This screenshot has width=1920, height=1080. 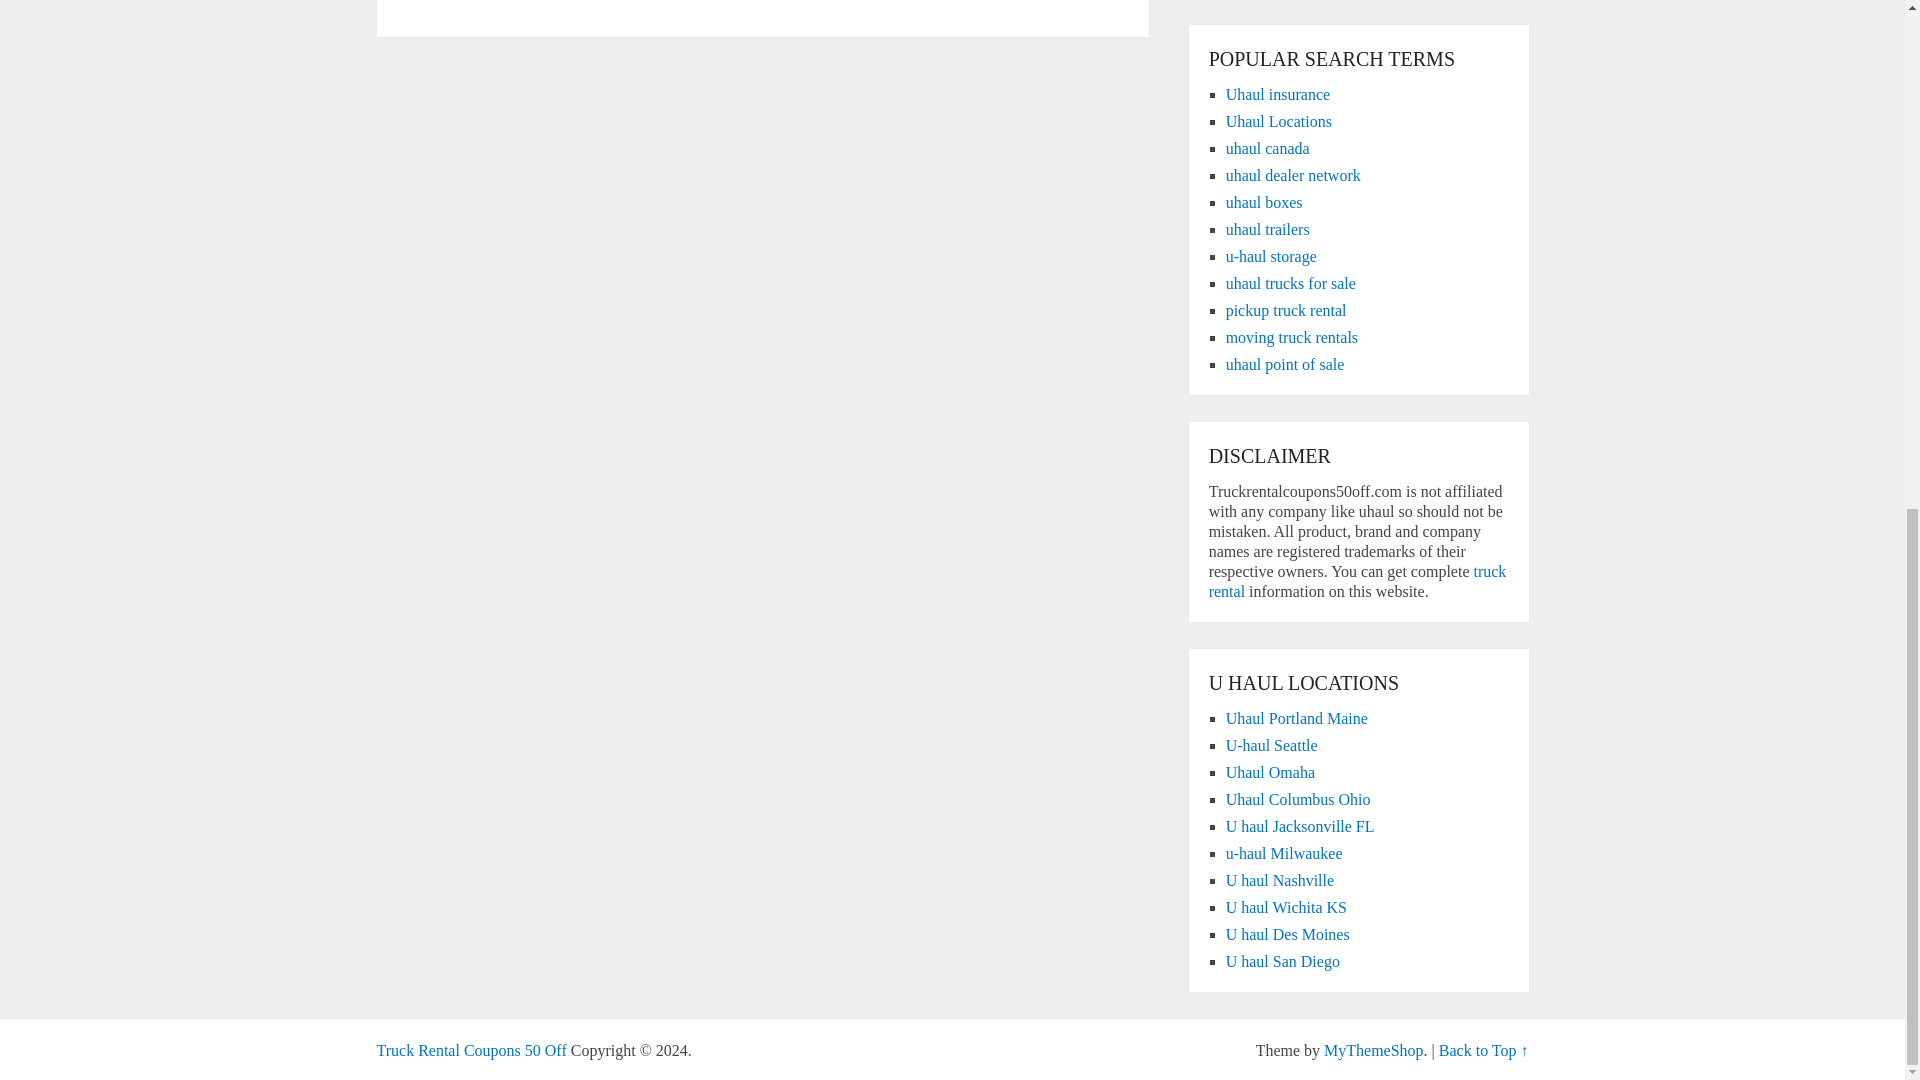 I want to click on Uhaul Columbus Ohio, so click(x=1298, y=798).